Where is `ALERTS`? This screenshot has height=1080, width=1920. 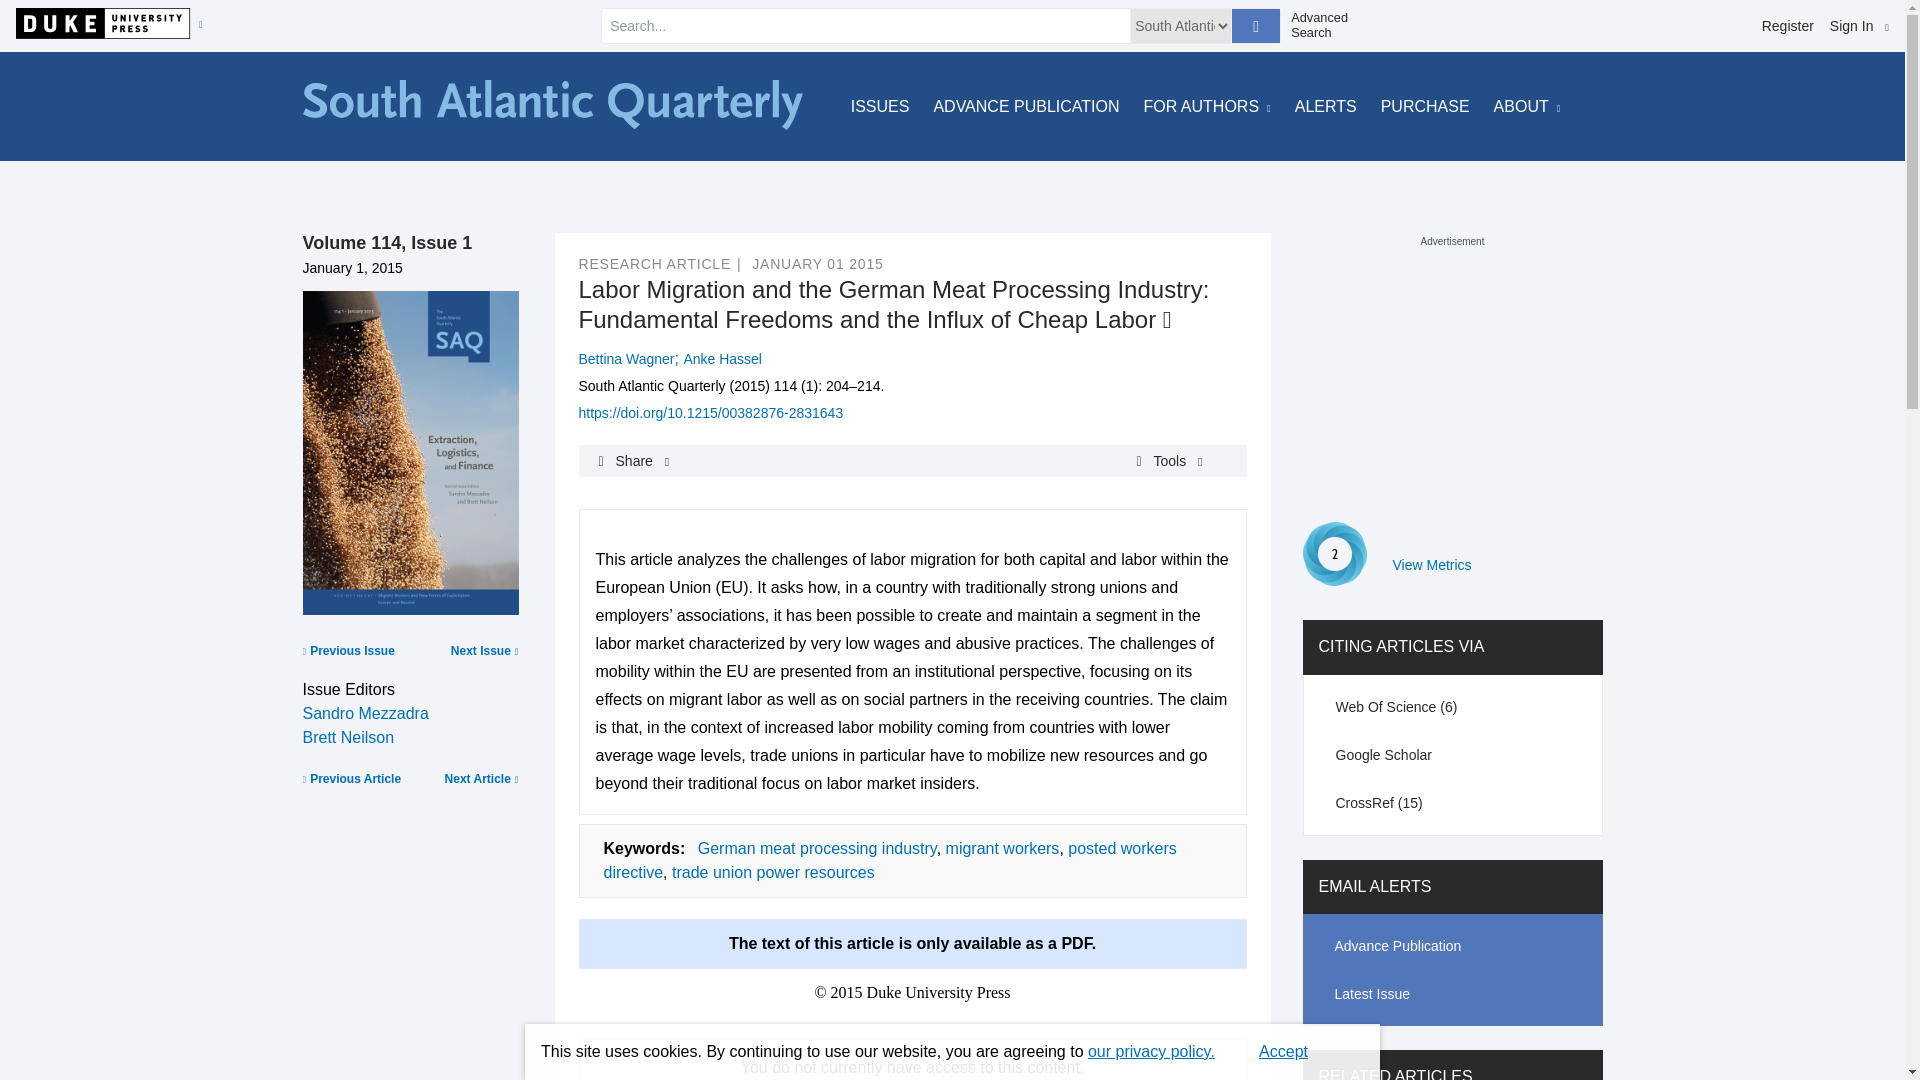
ALERTS is located at coordinates (1326, 106).